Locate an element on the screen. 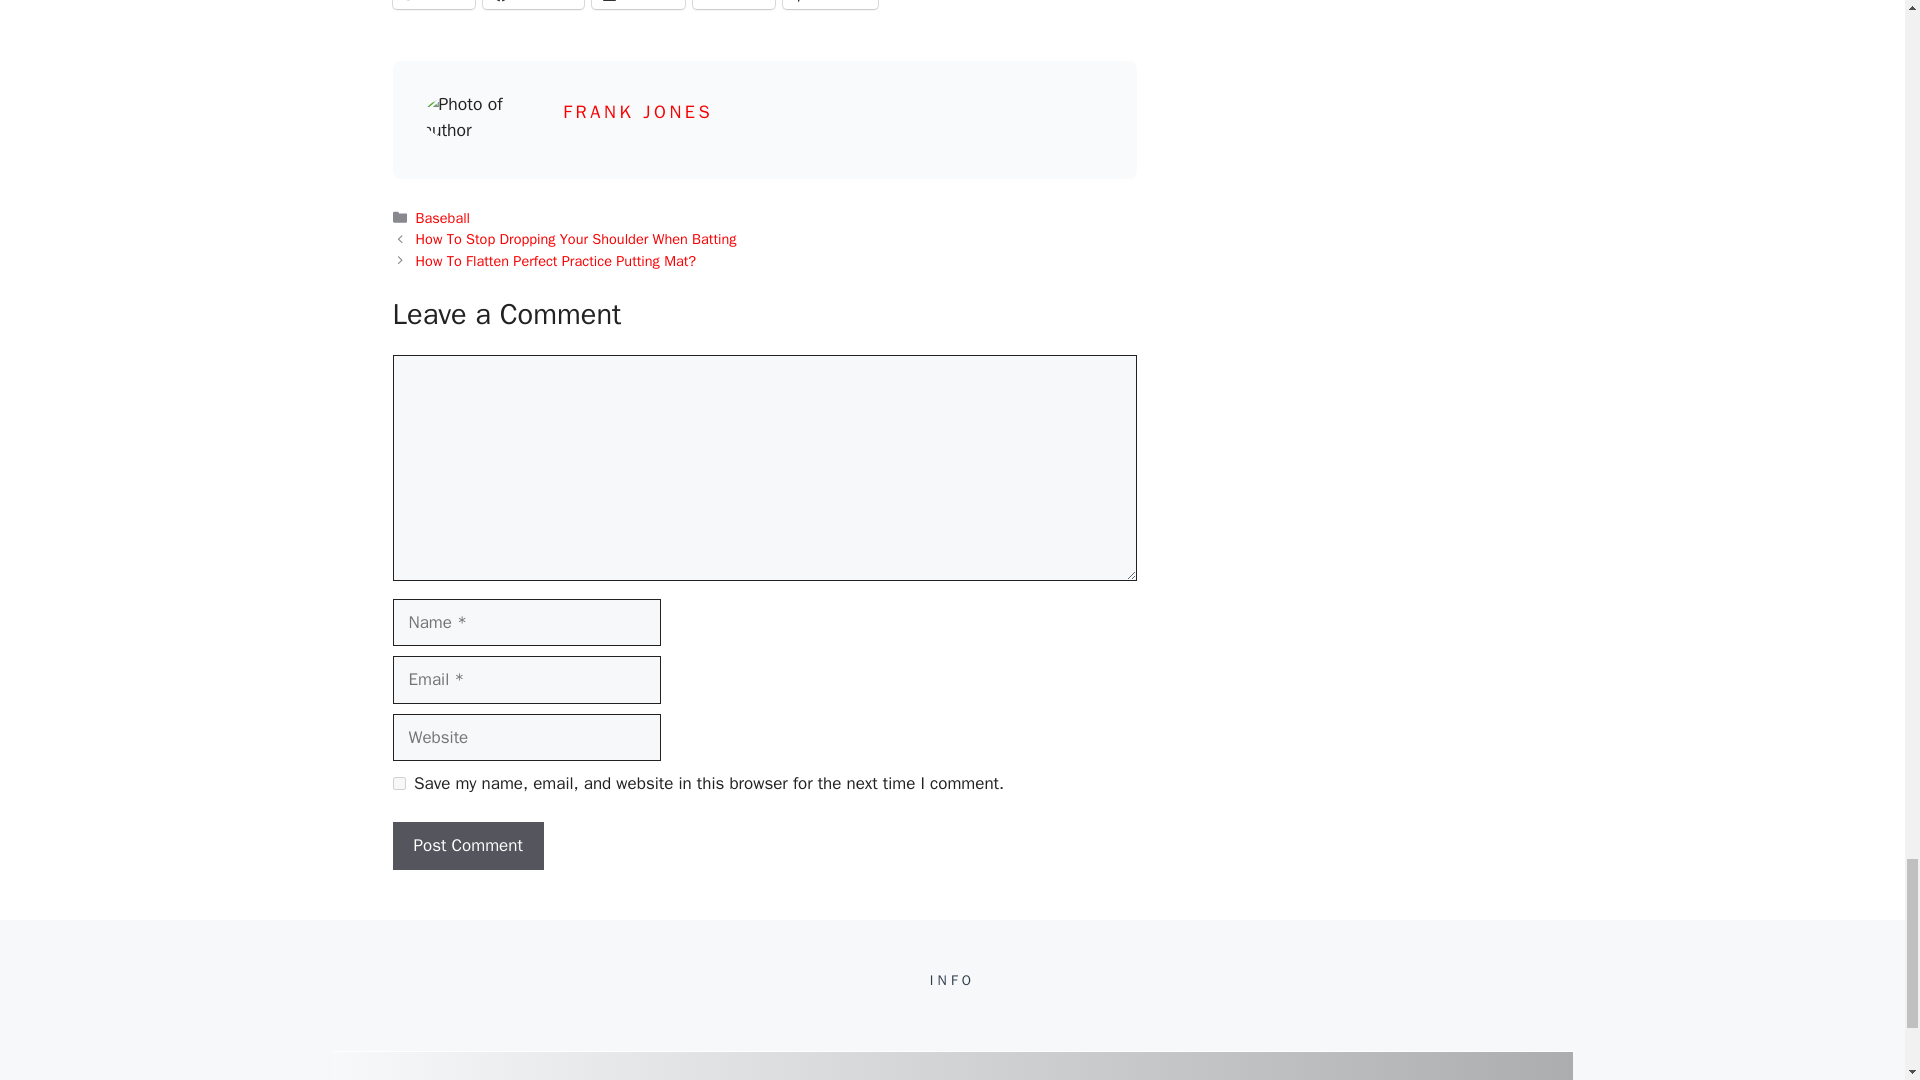 This screenshot has width=1920, height=1080. Pinterest is located at coordinates (830, 4).